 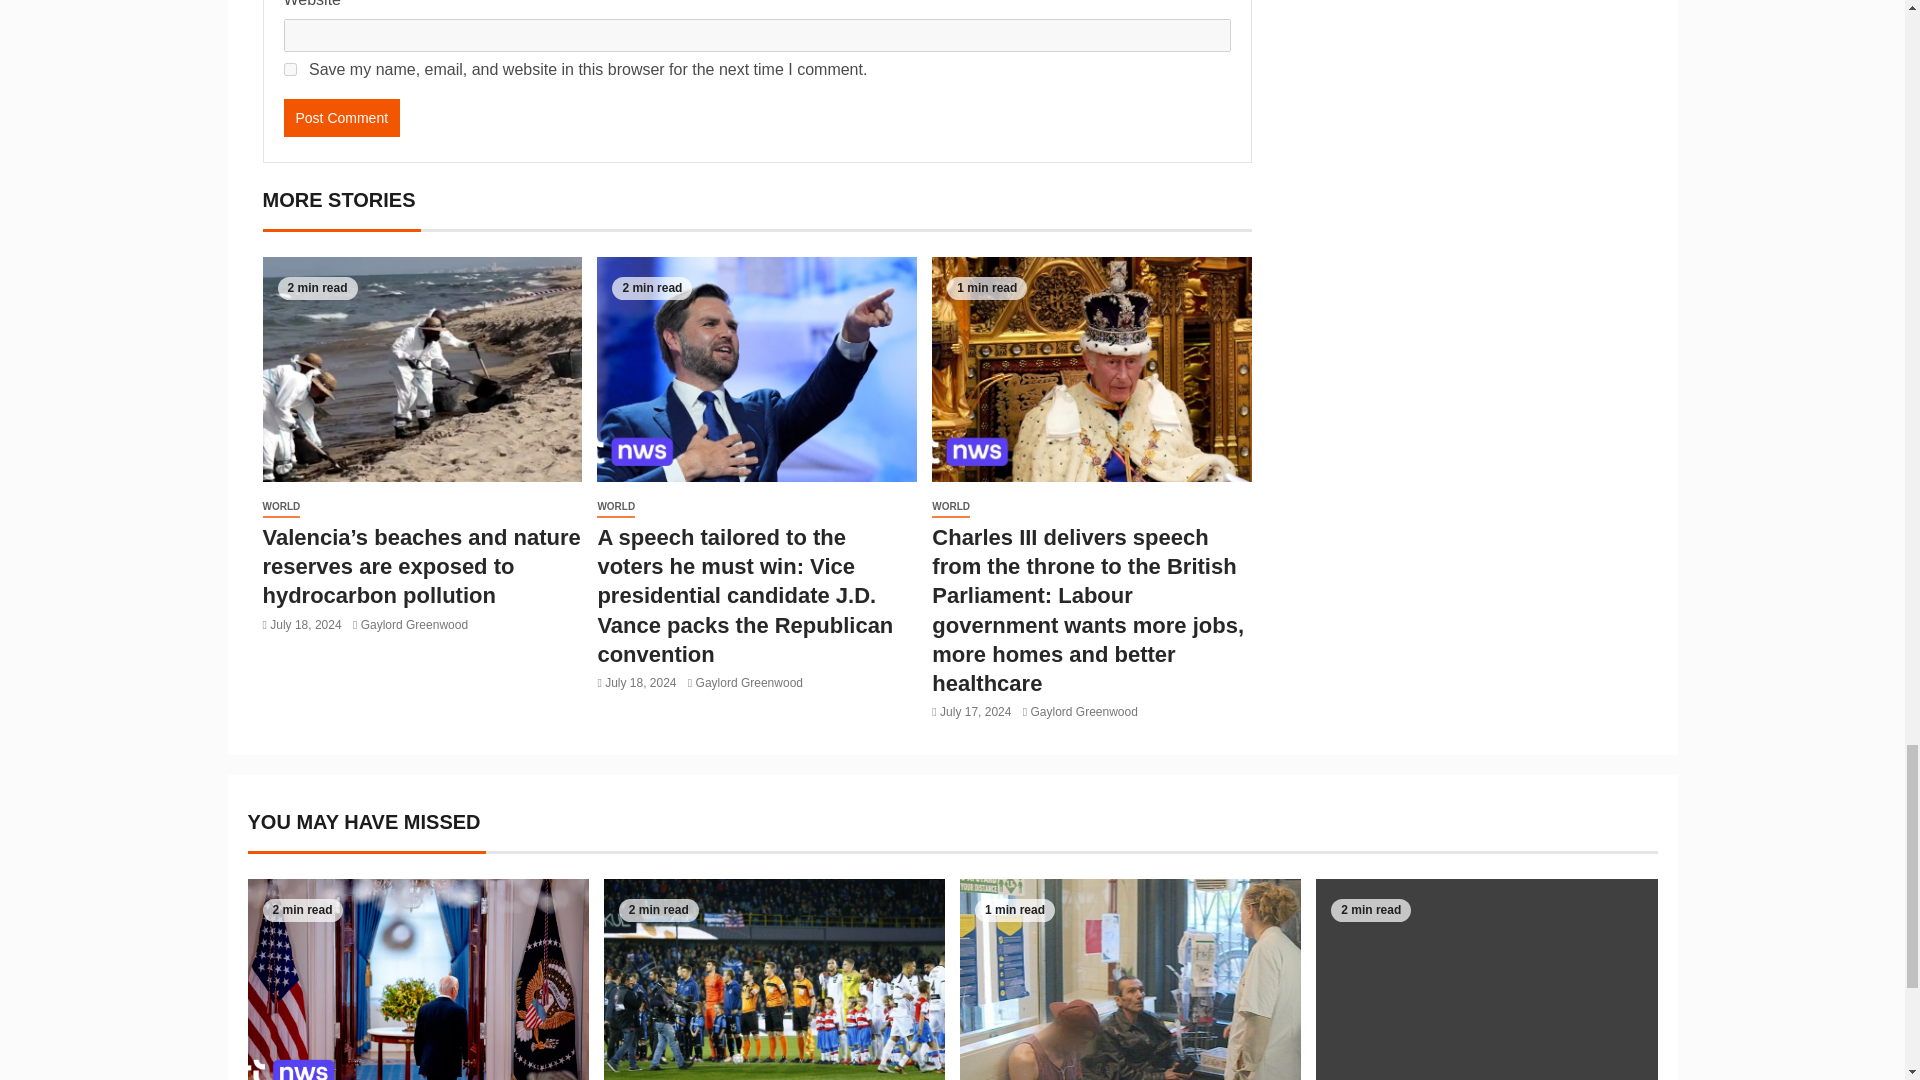 What do you see at coordinates (342, 118) in the screenshot?
I see `Post Comment` at bounding box center [342, 118].